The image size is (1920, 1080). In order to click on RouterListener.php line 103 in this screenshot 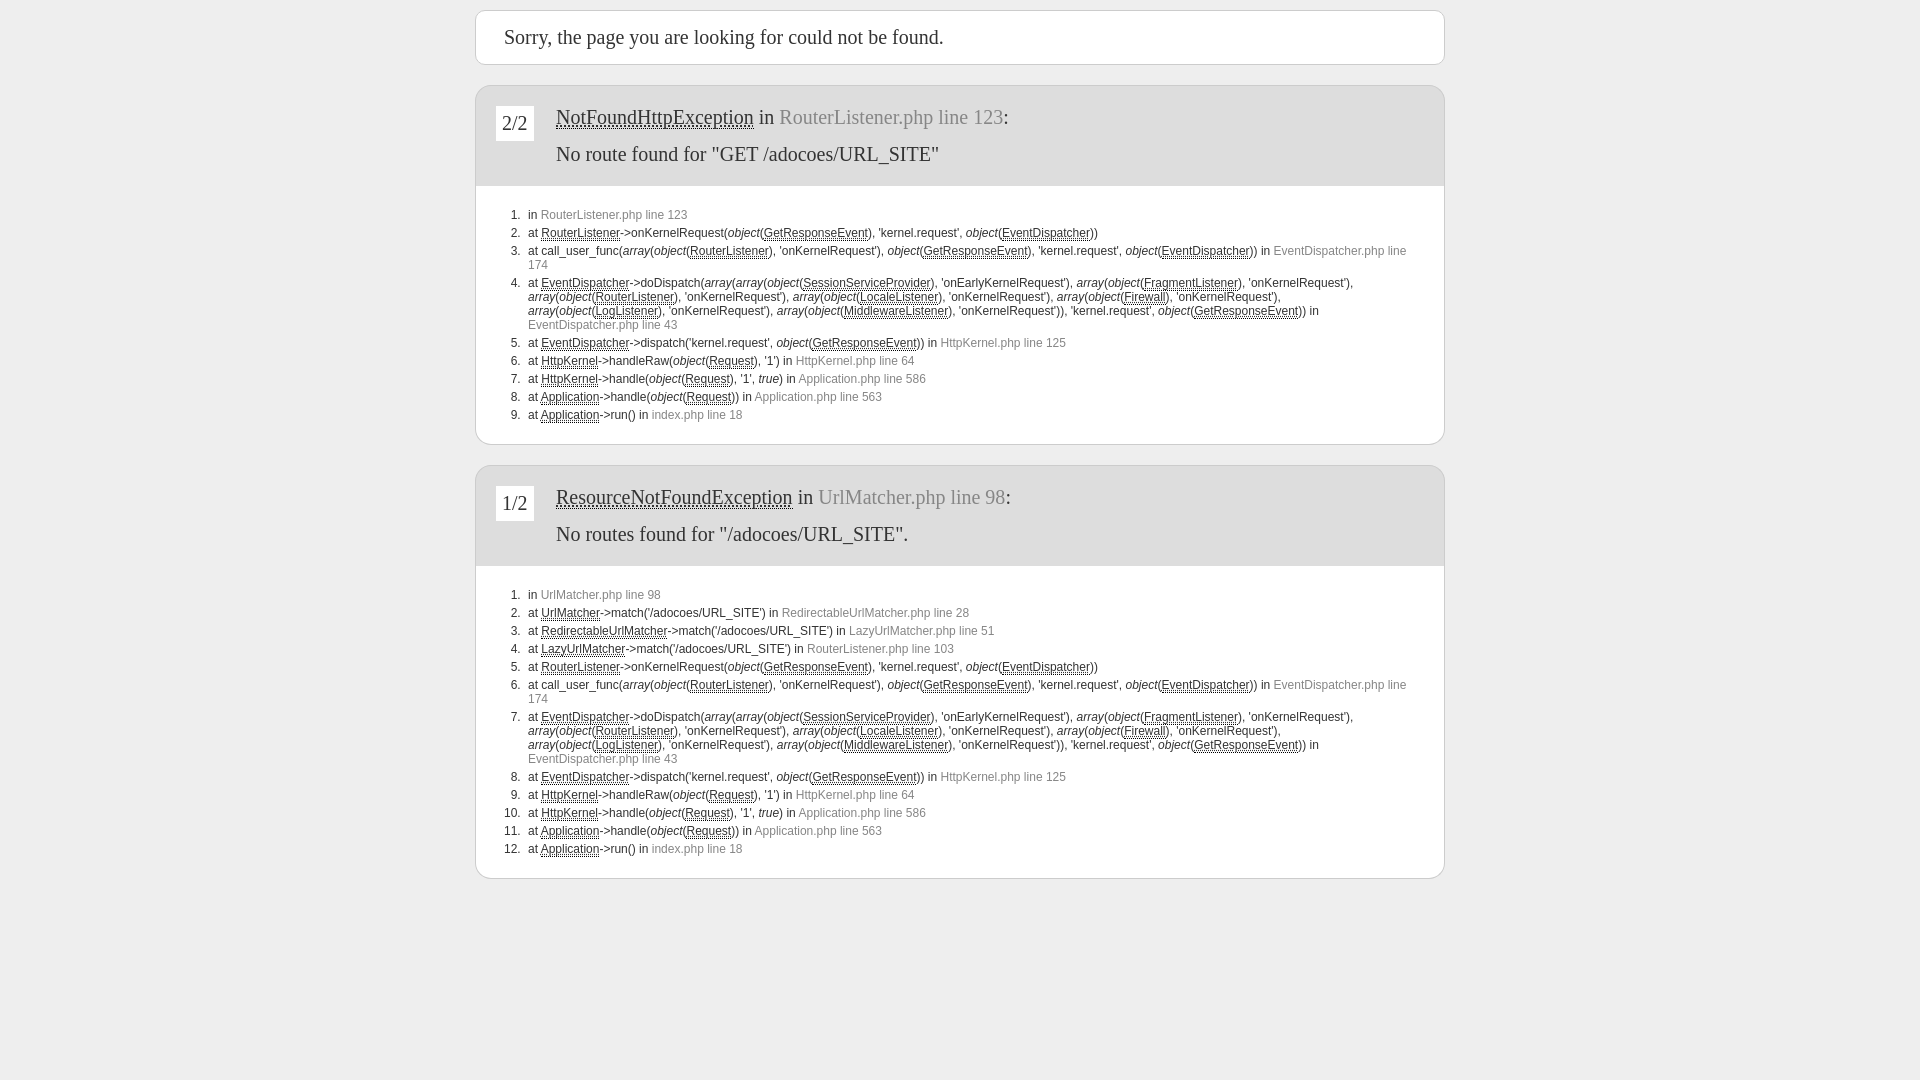, I will do `click(880, 649)`.